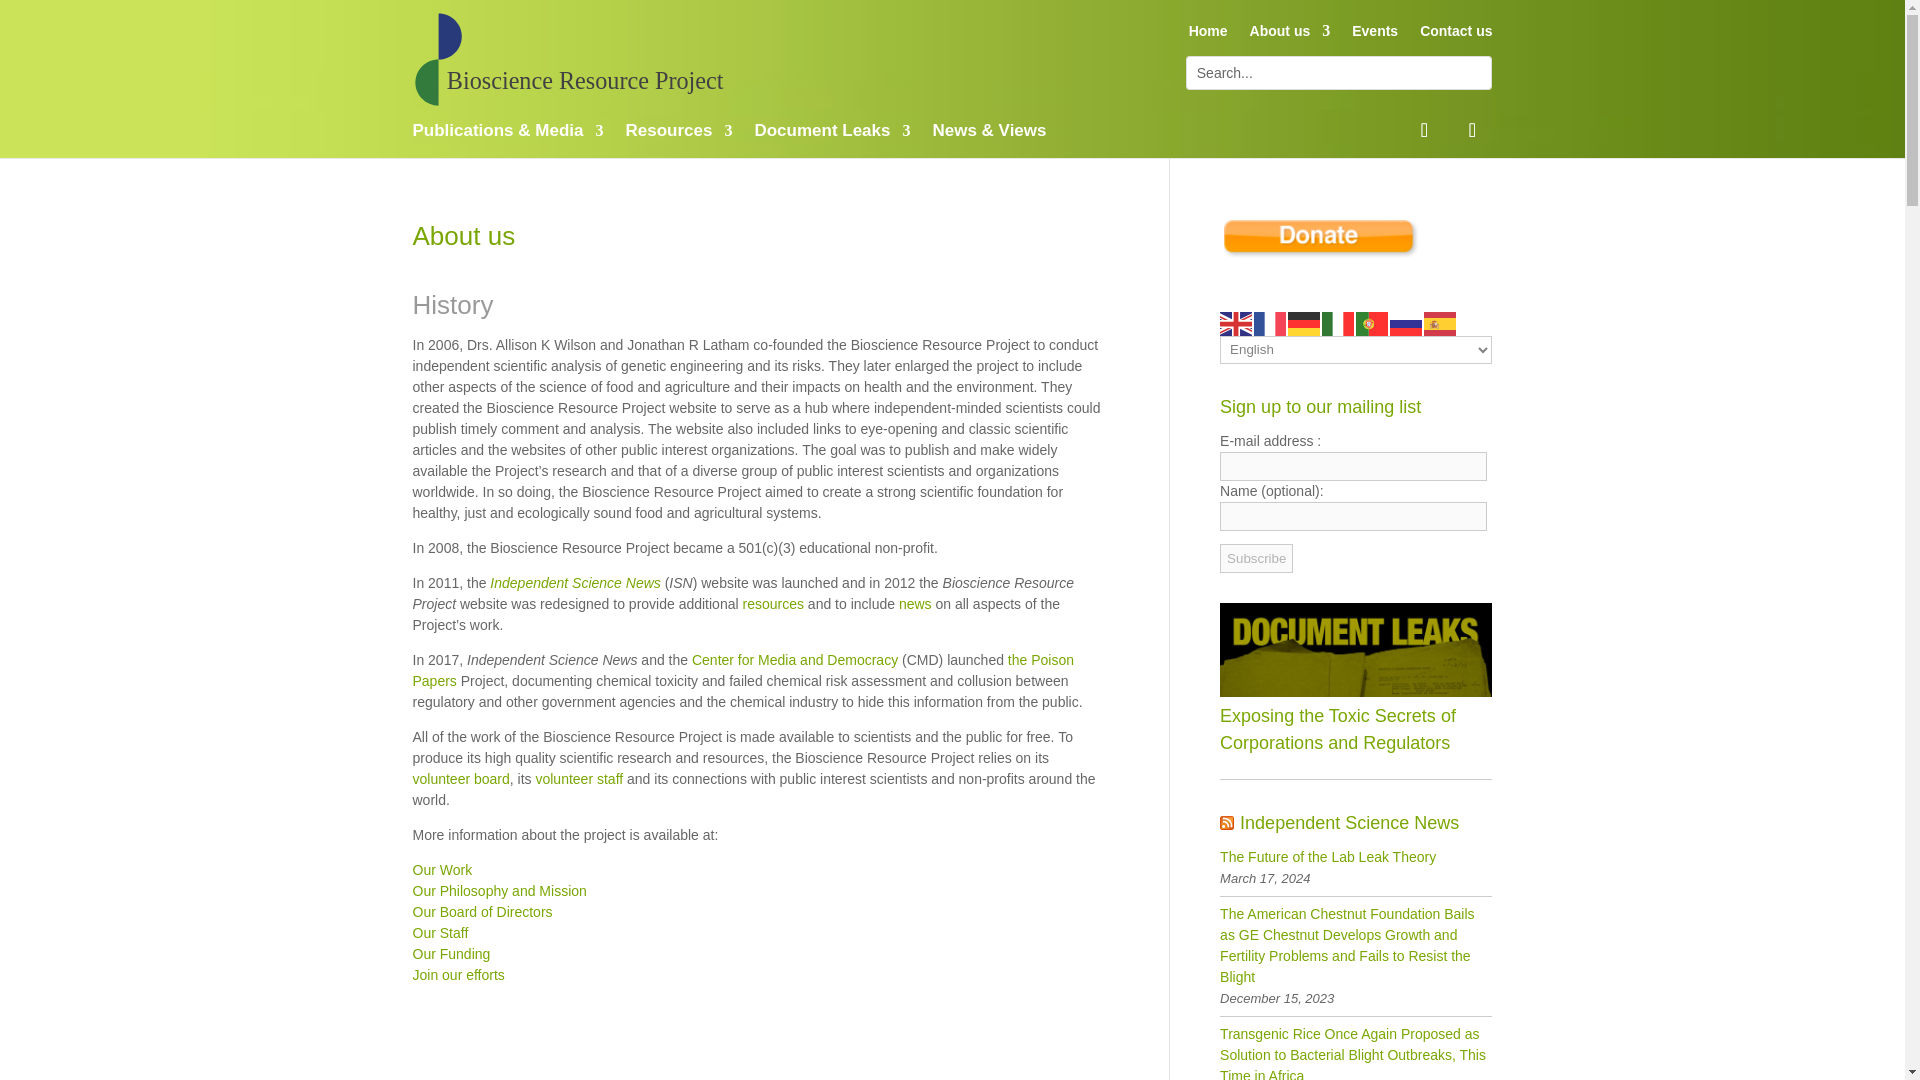 This screenshot has height=1080, width=1920. Describe the element at coordinates (578, 779) in the screenshot. I see `our staff` at that location.